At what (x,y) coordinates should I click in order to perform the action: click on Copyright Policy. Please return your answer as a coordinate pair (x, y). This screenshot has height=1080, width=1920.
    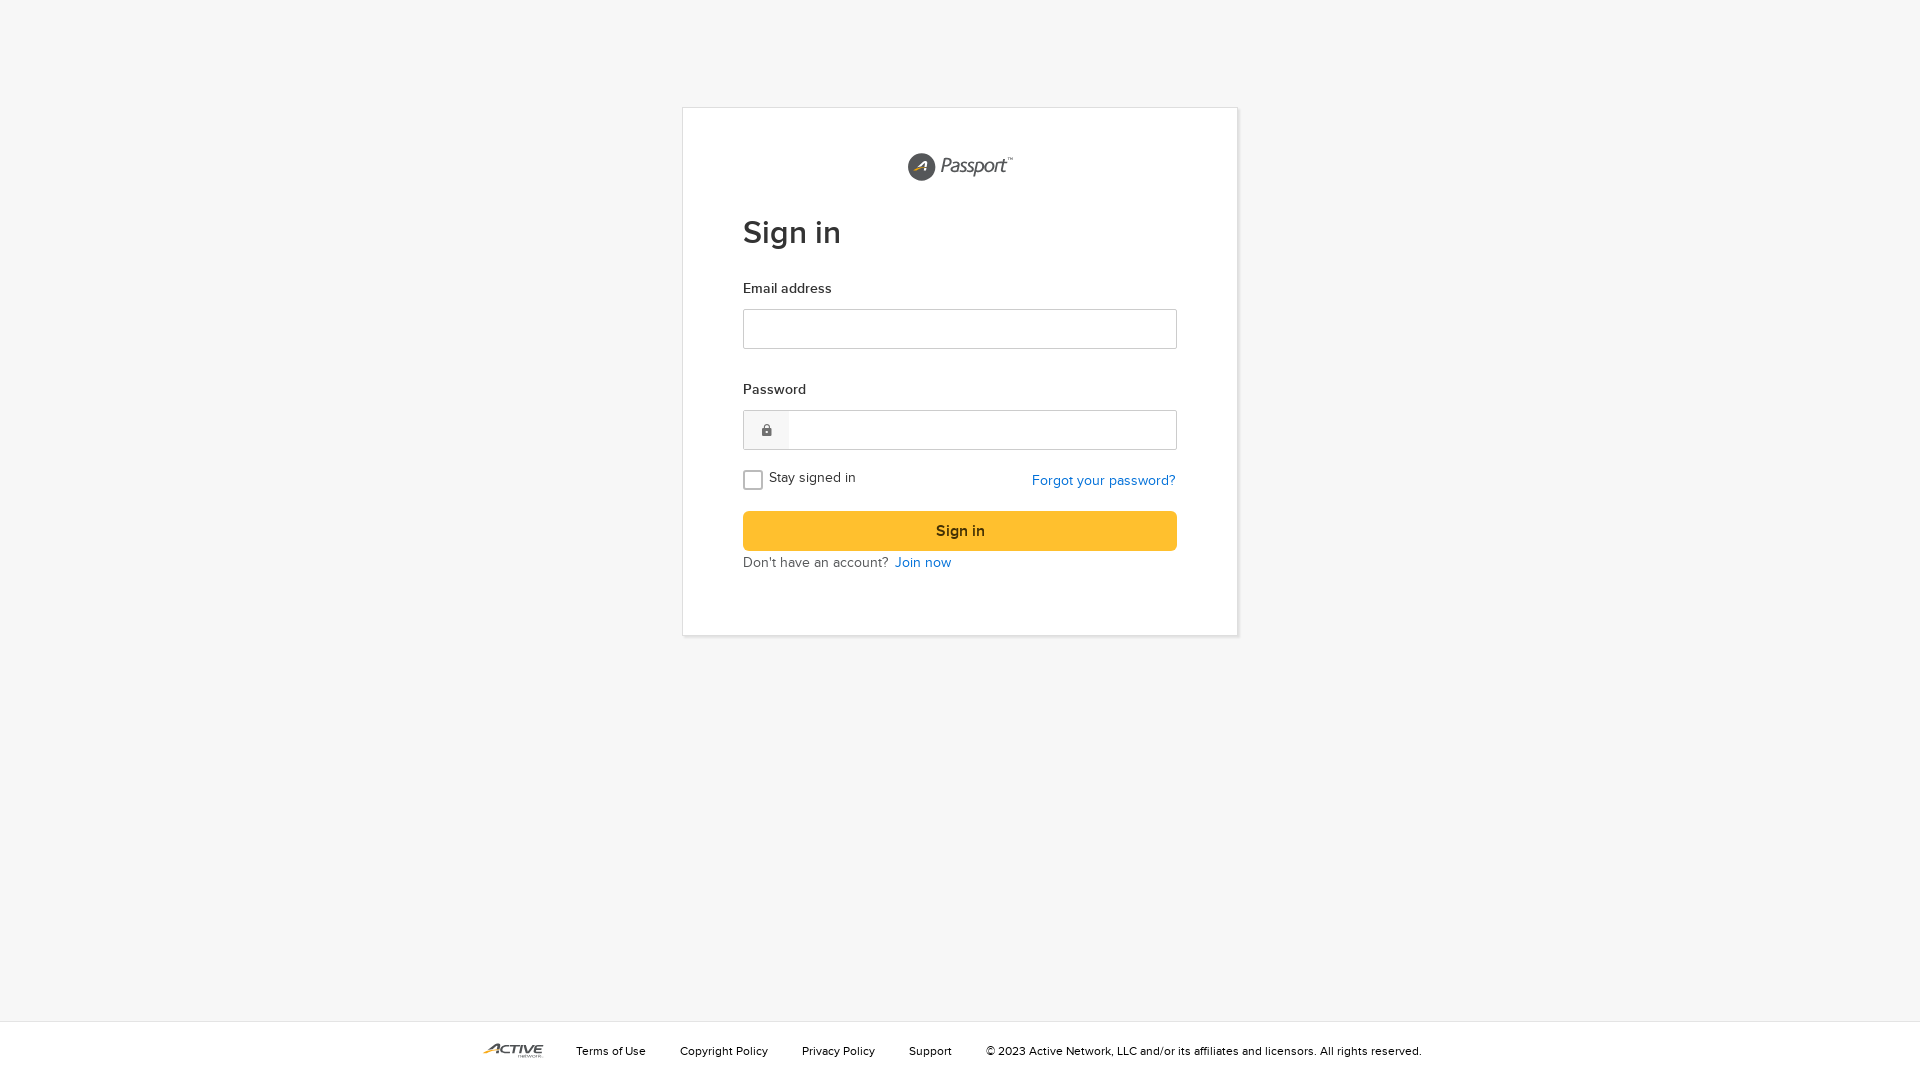
    Looking at the image, I should click on (724, 1051).